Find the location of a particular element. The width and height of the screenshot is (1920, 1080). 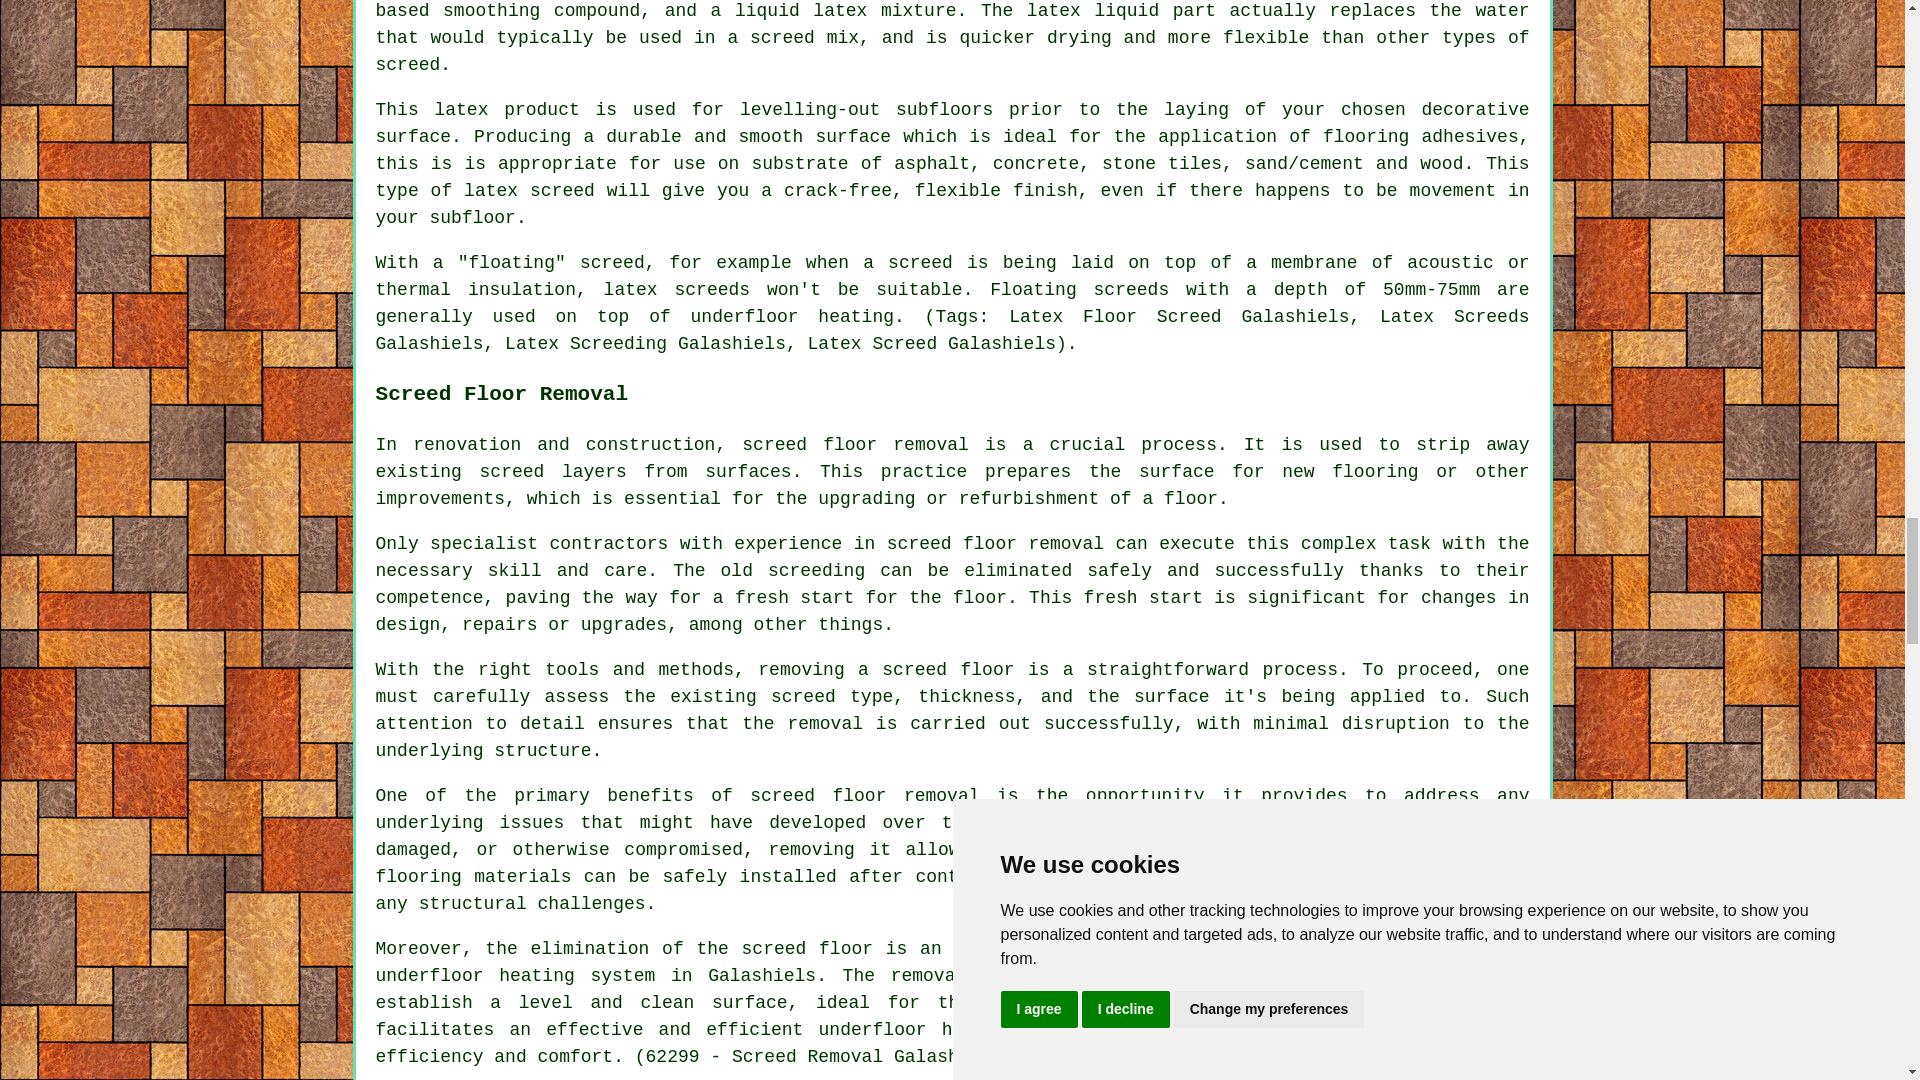

contractors is located at coordinates (1432, 976).